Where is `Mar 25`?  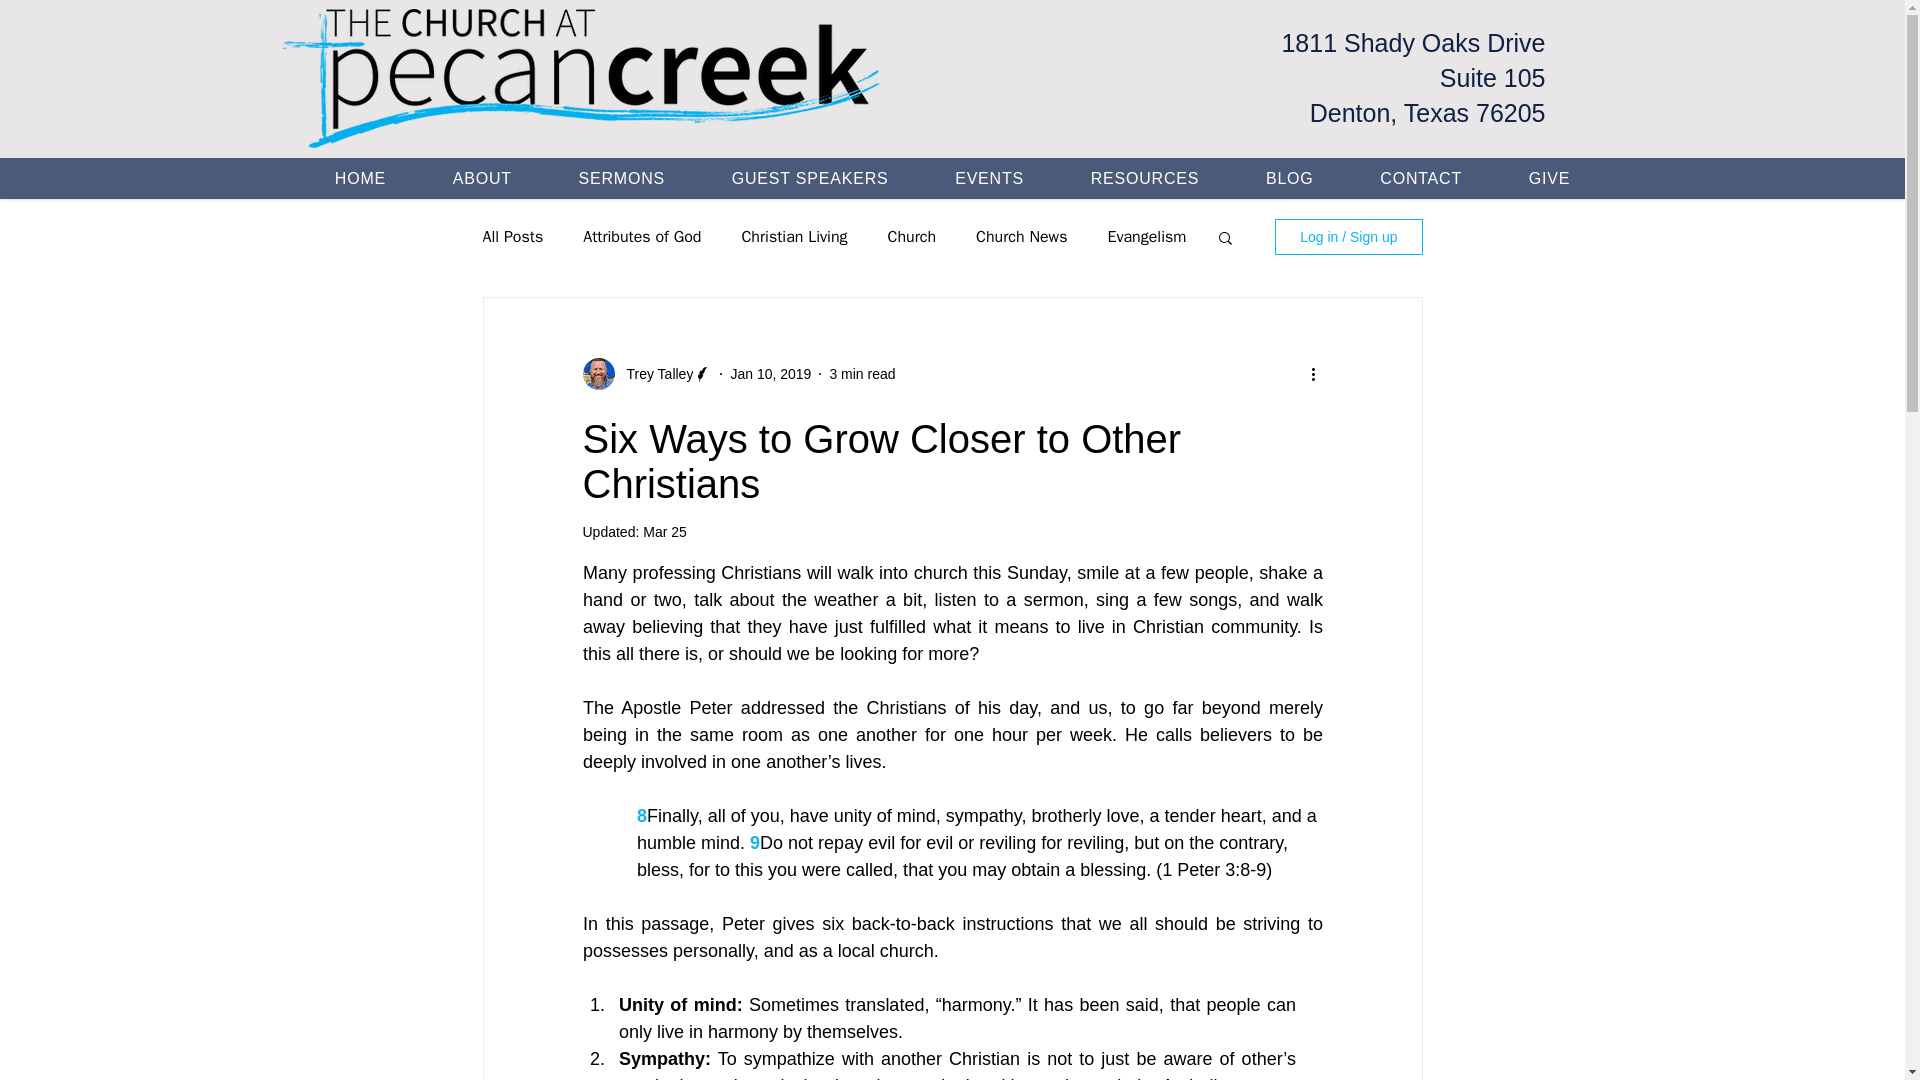 Mar 25 is located at coordinates (665, 532).